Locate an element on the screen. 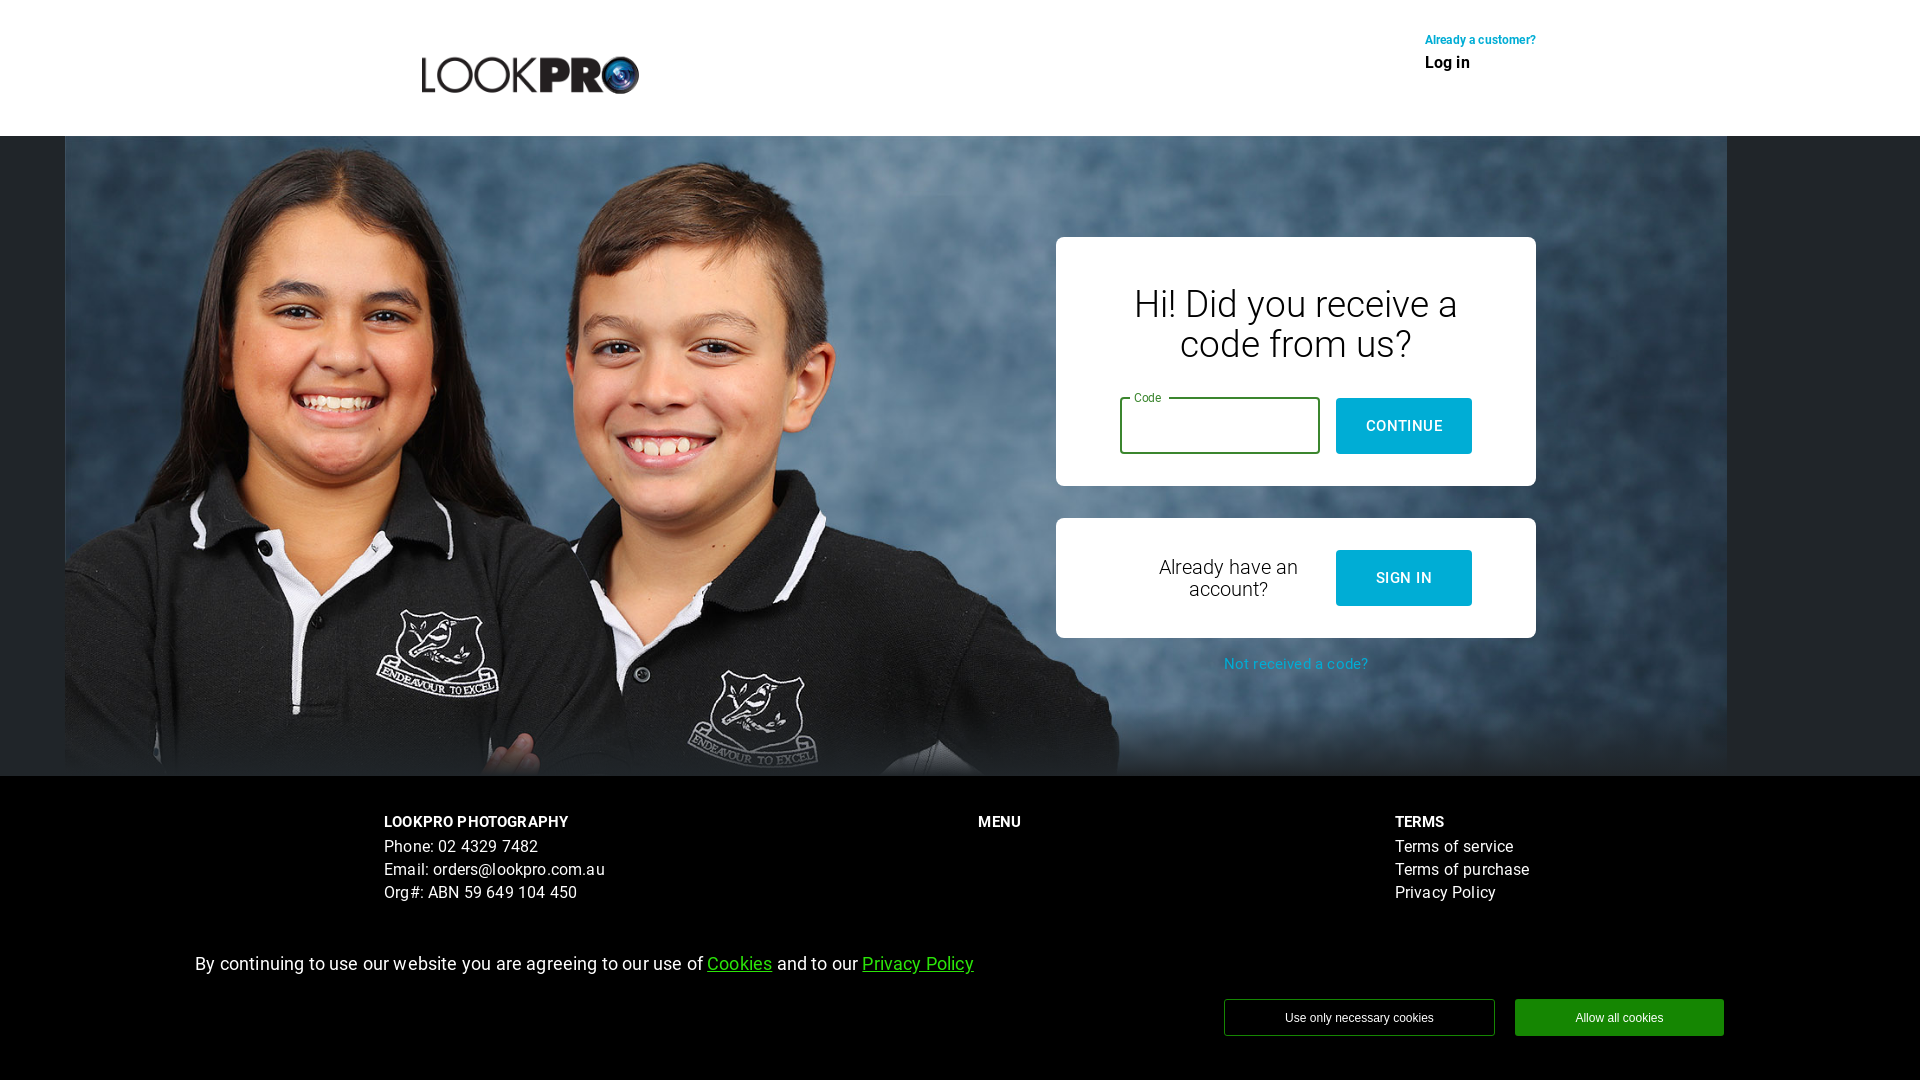 Image resolution: width=1920 pixels, height=1080 pixels. Web archive is located at coordinates (1439, 954).